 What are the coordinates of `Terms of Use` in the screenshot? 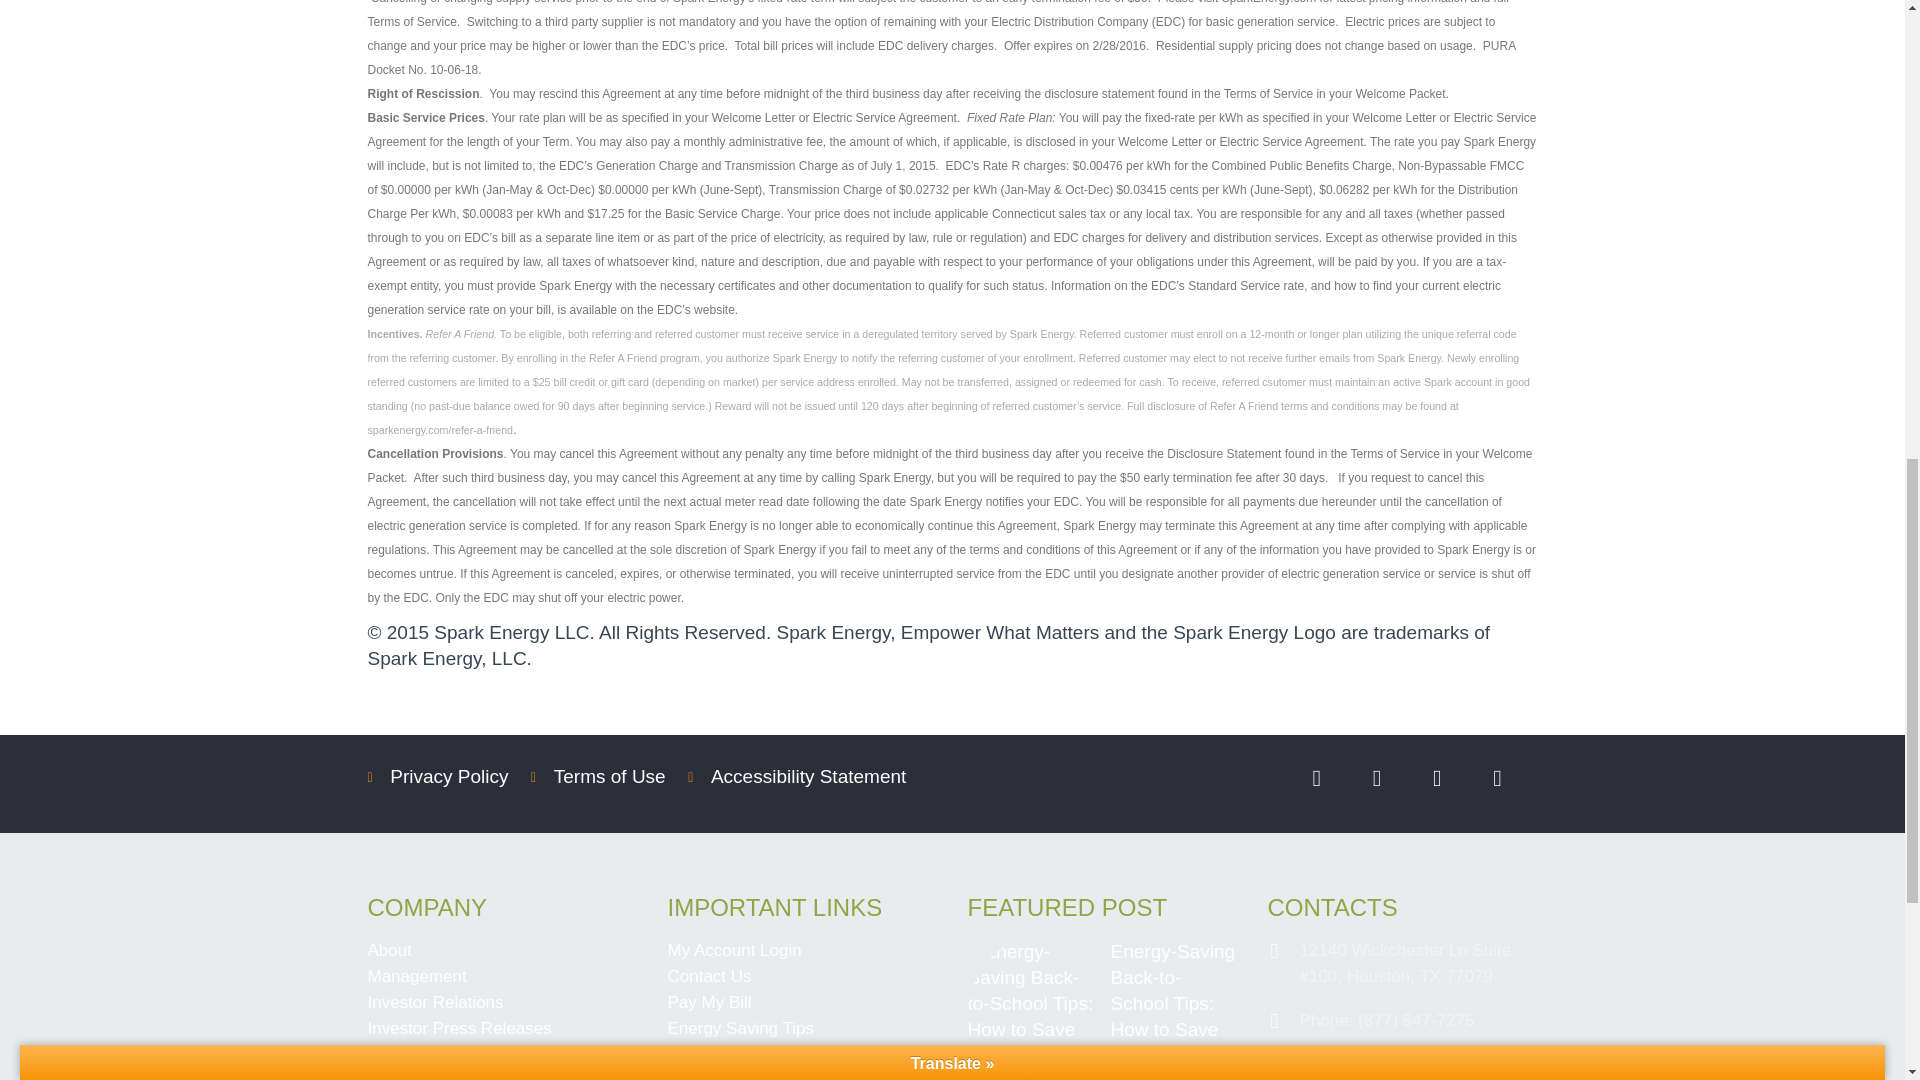 It's located at (610, 776).